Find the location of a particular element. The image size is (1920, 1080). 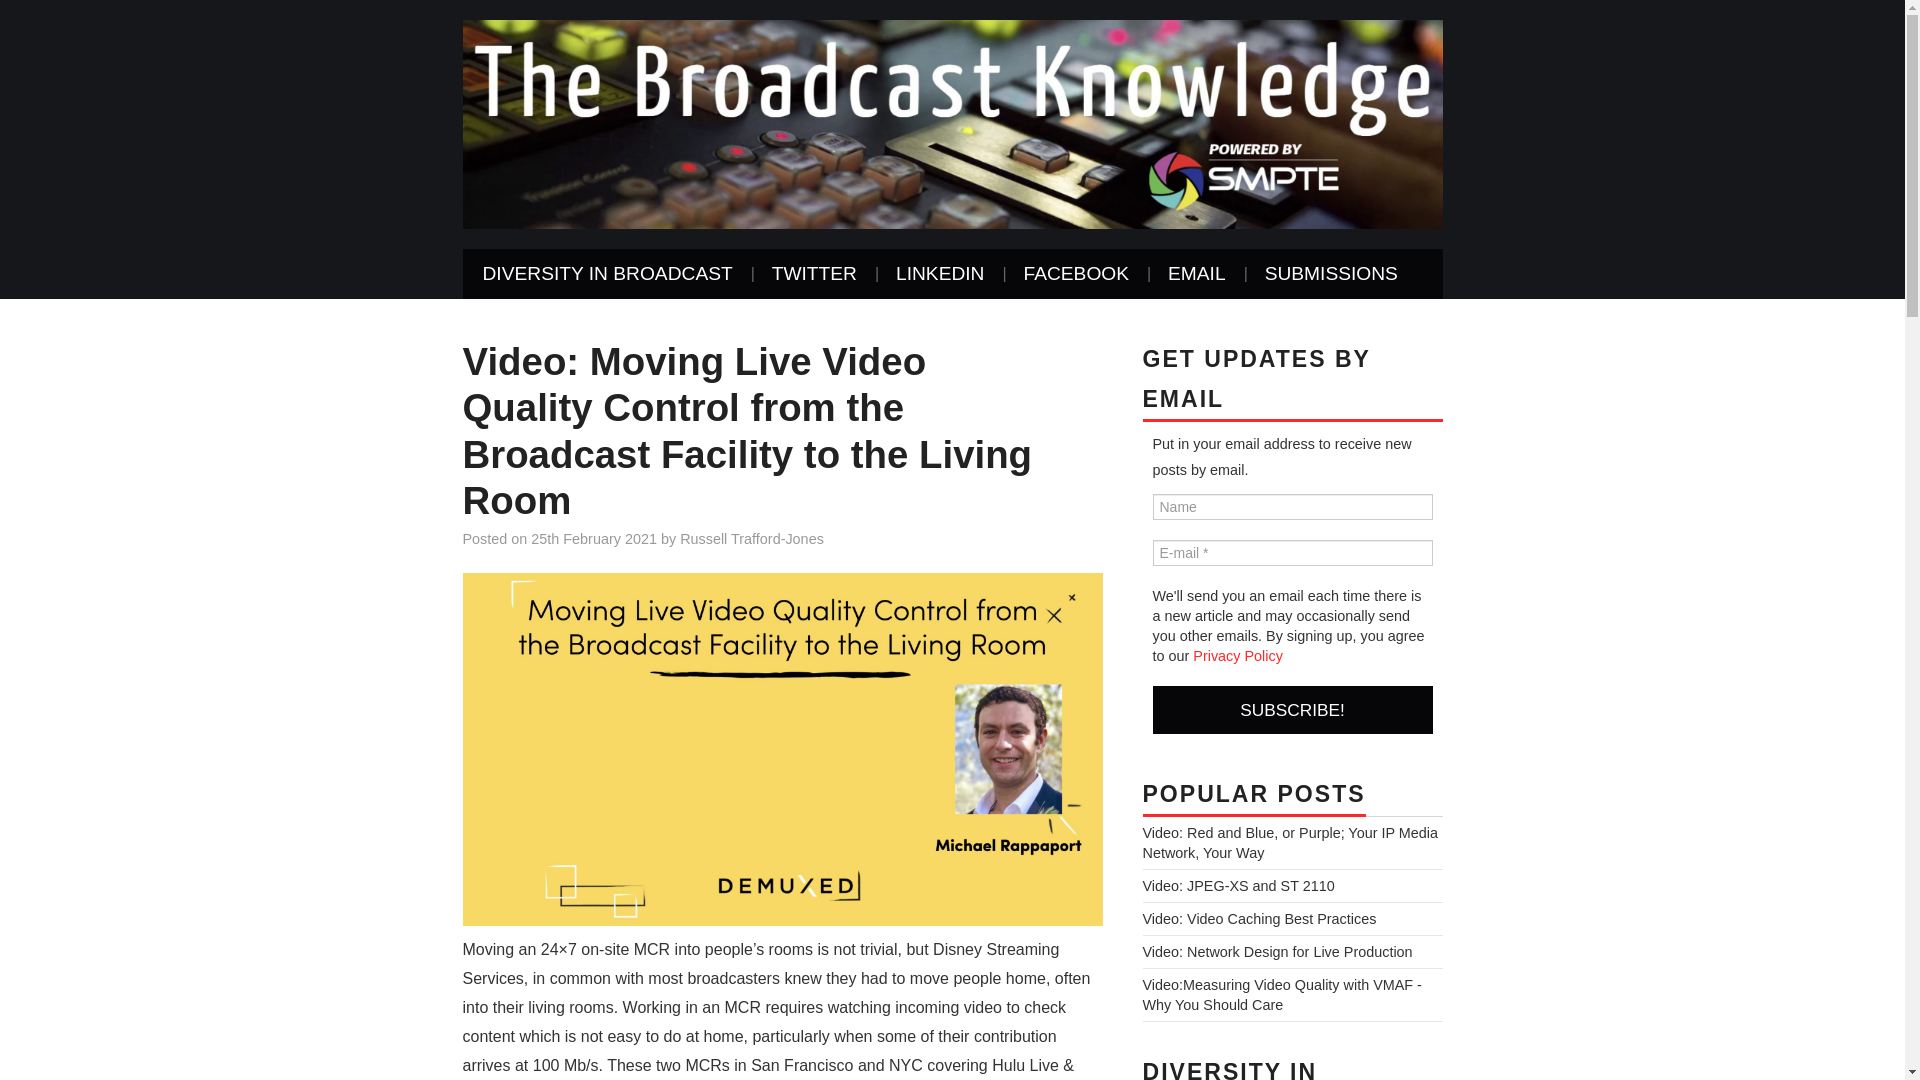

SUBMISSIONS is located at coordinates (1331, 274).